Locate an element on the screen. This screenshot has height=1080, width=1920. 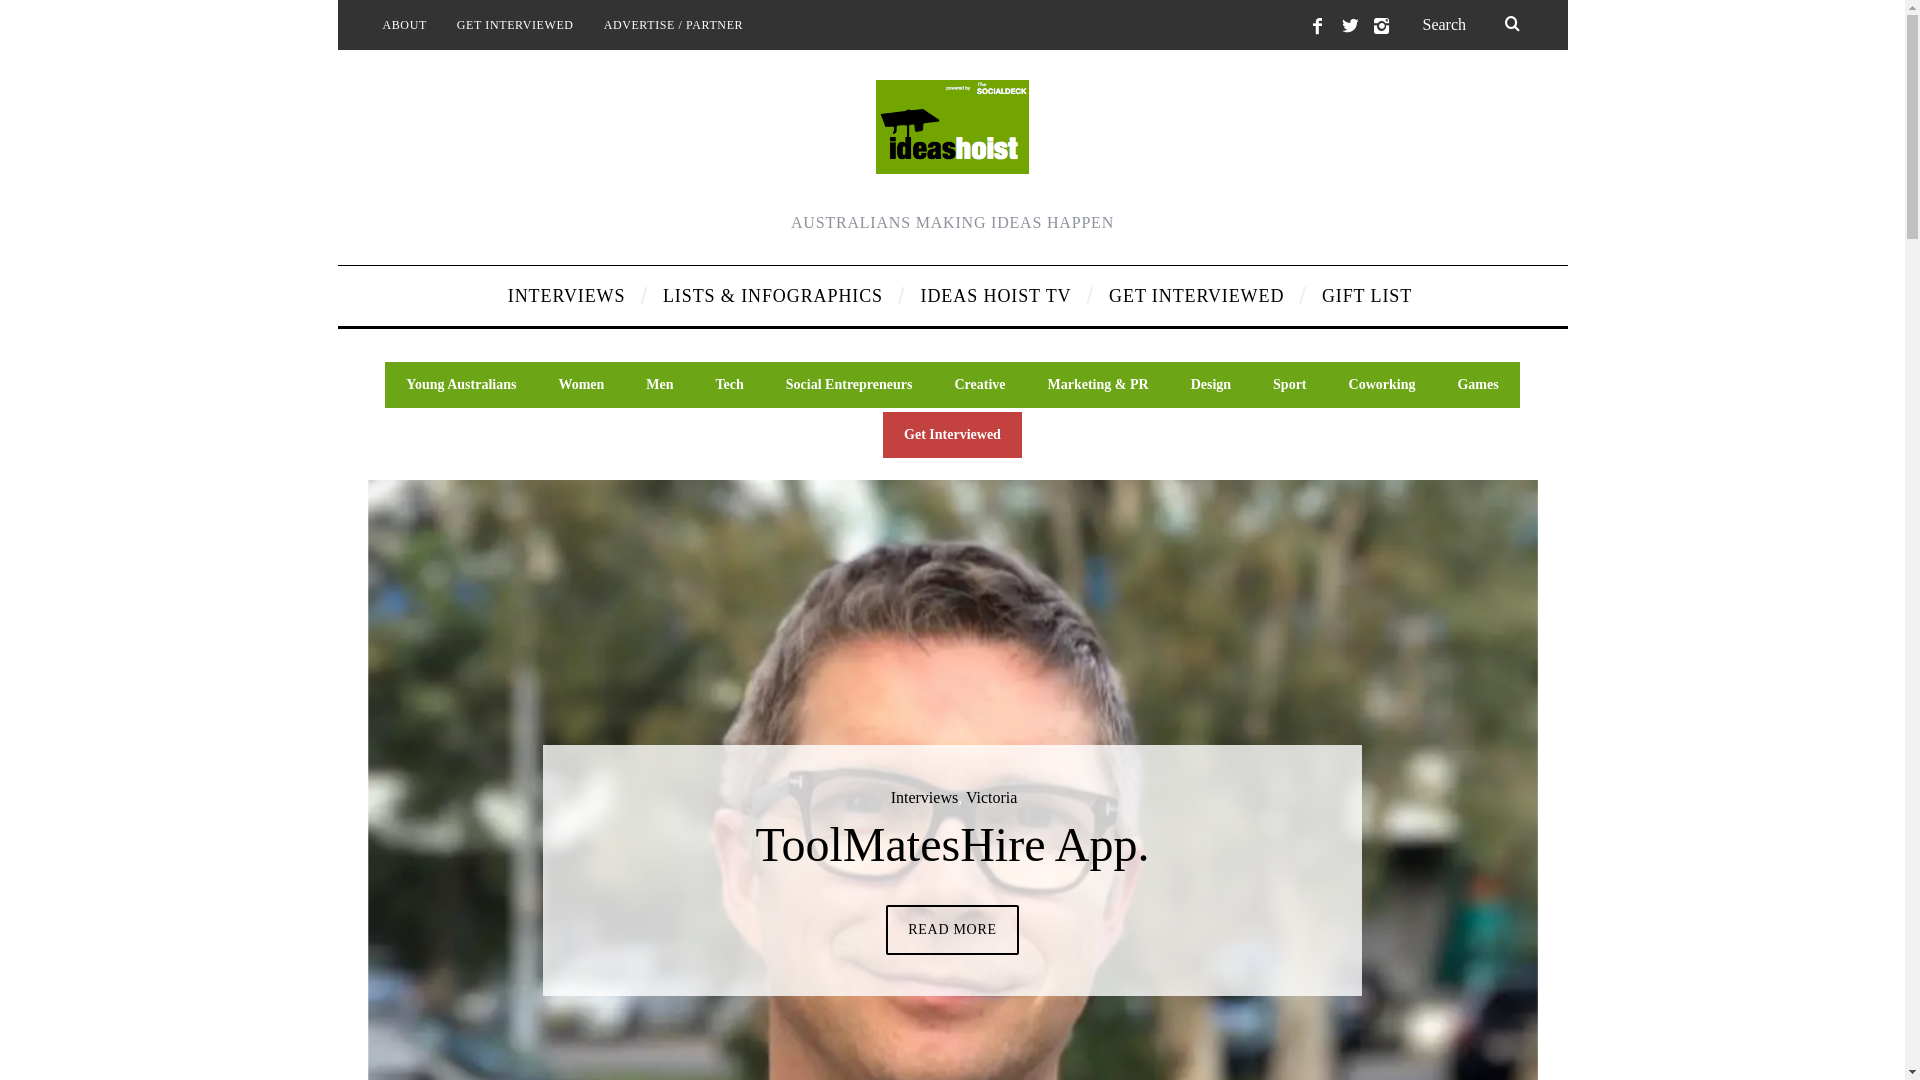
GET INTERVIEWED is located at coordinates (516, 25).